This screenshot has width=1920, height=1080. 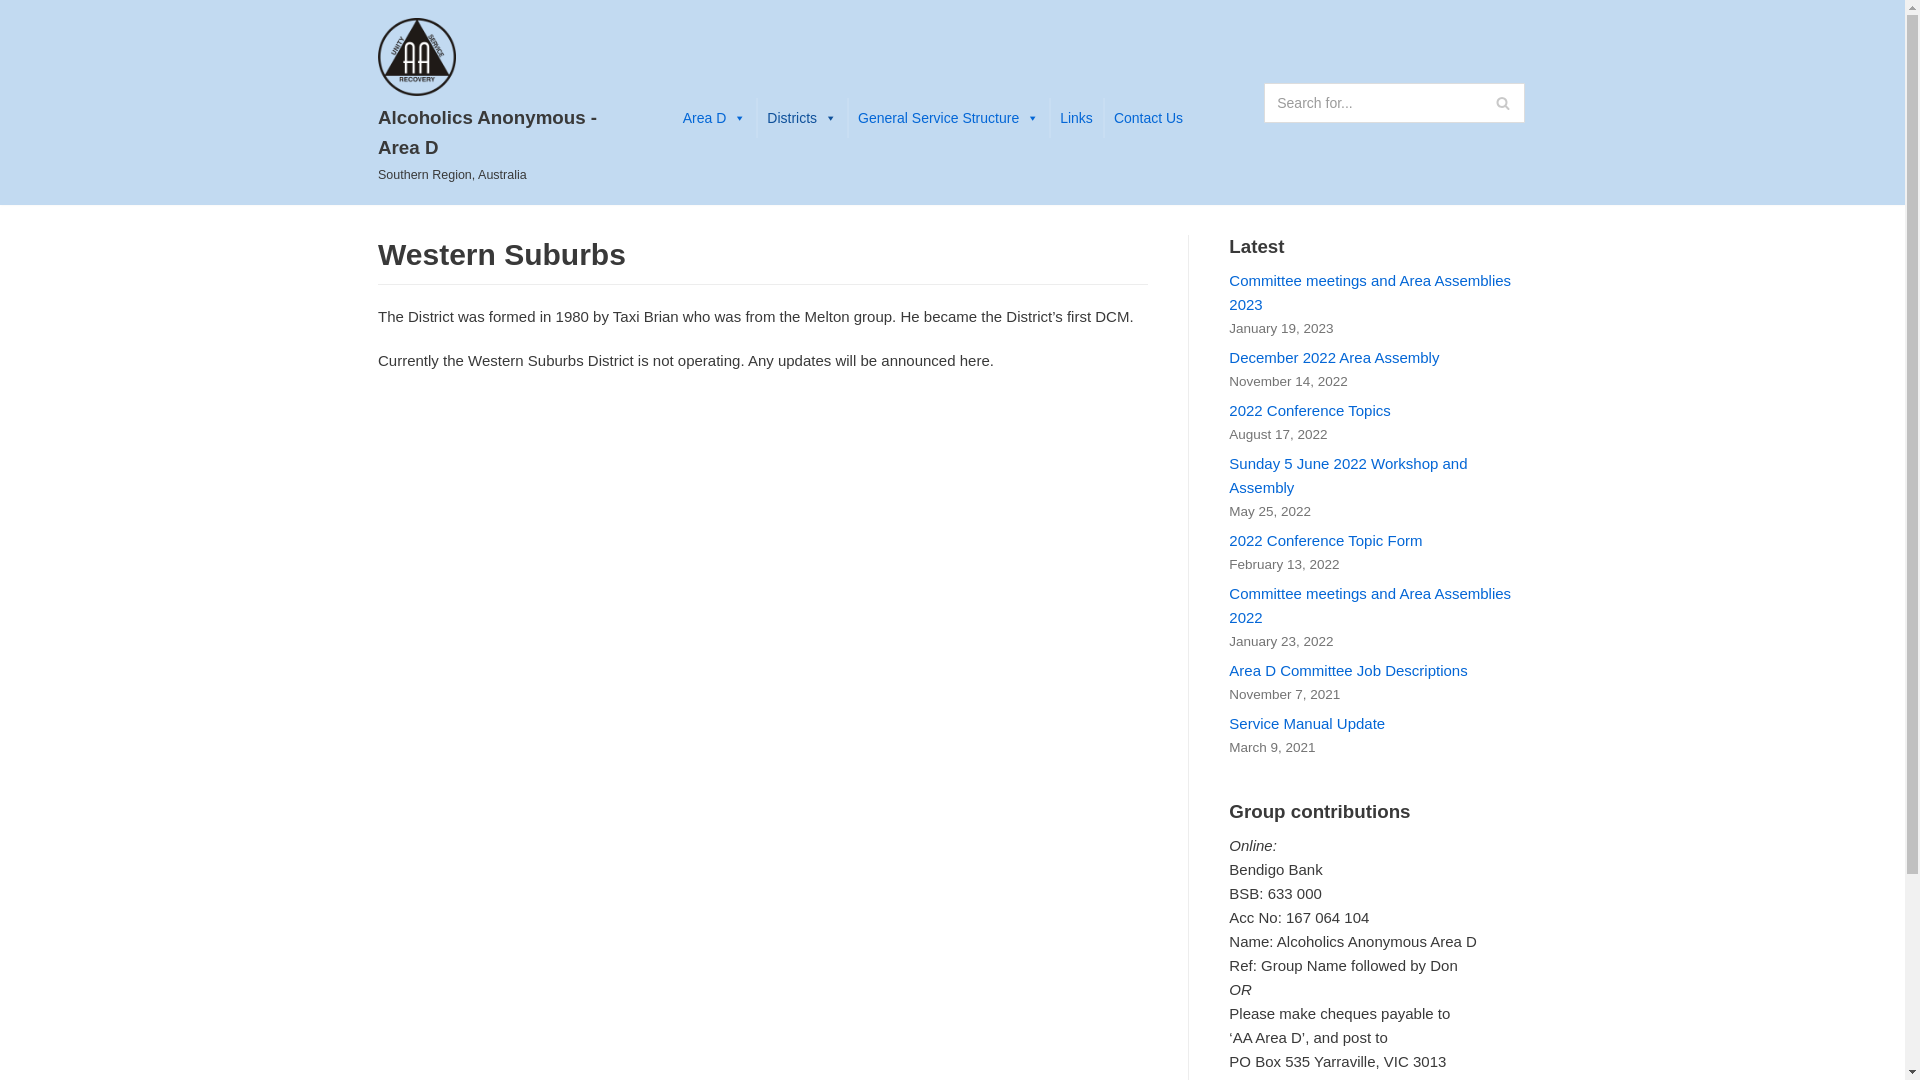 What do you see at coordinates (715, 118) in the screenshot?
I see `Area D` at bounding box center [715, 118].